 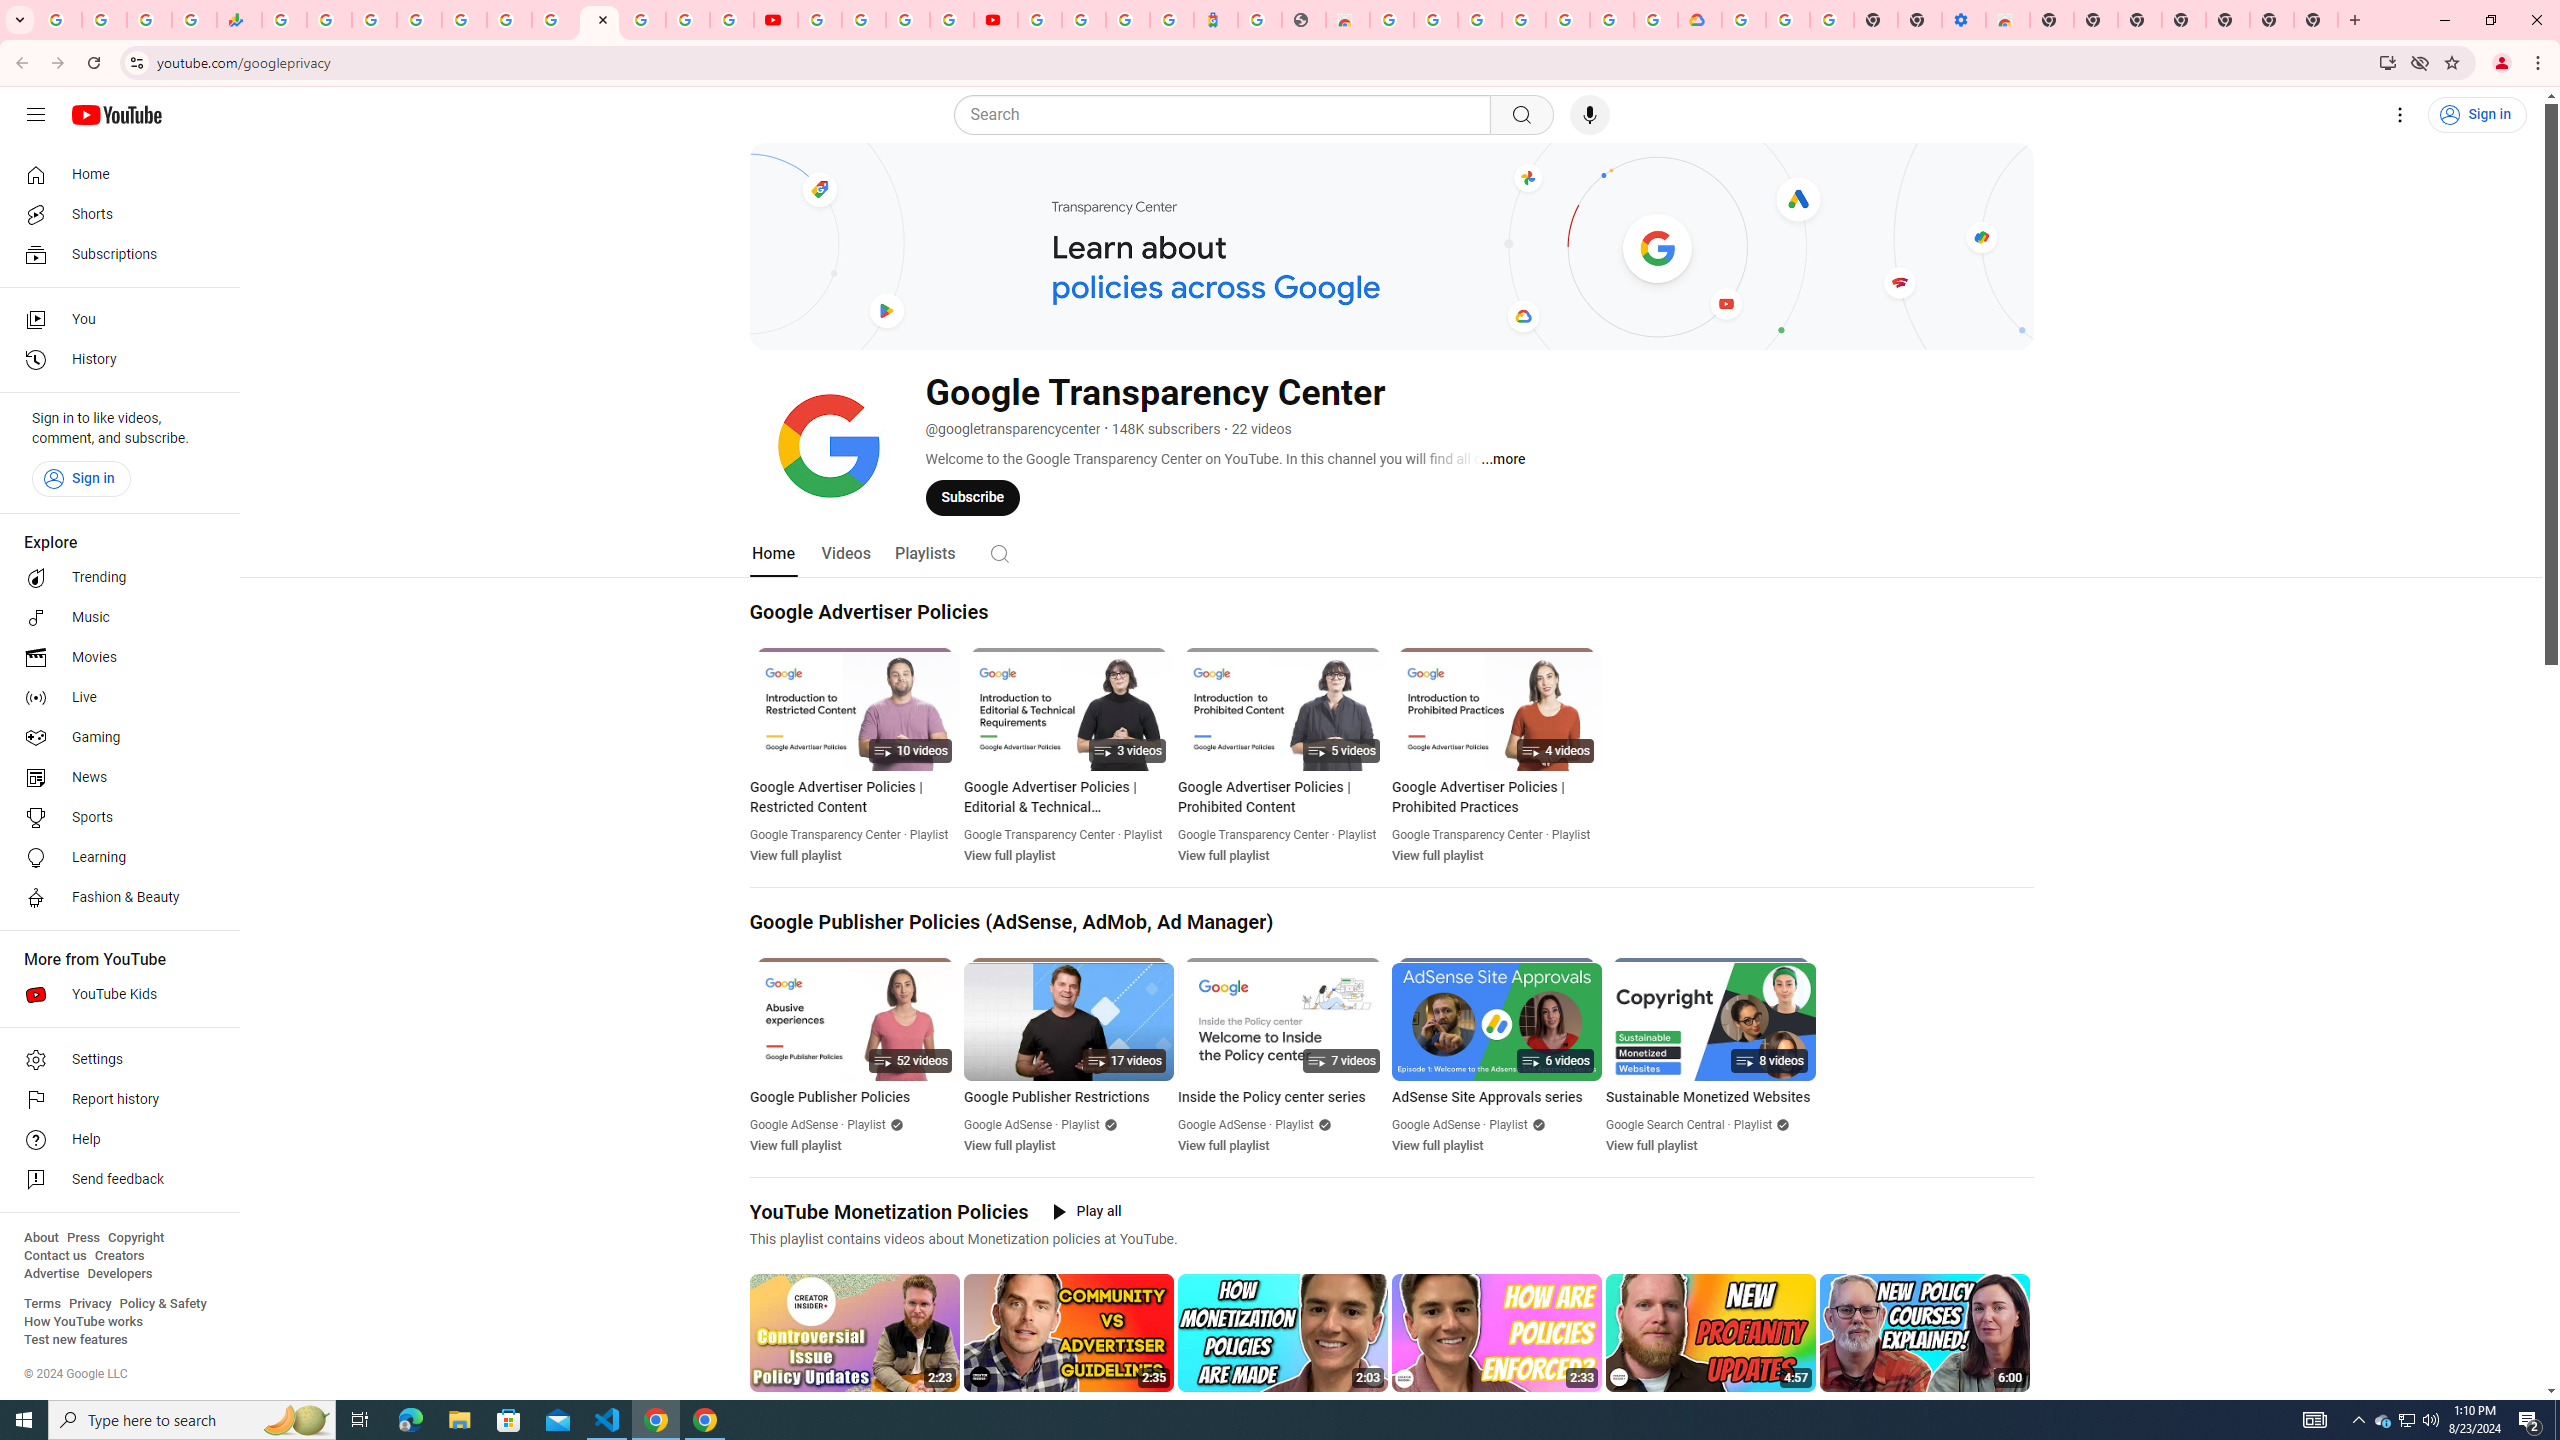 What do you see at coordinates (1496, 797) in the screenshot?
I see `Google Advertiser Policies | Prohibited Practices` at bounding box center [1496, 797].